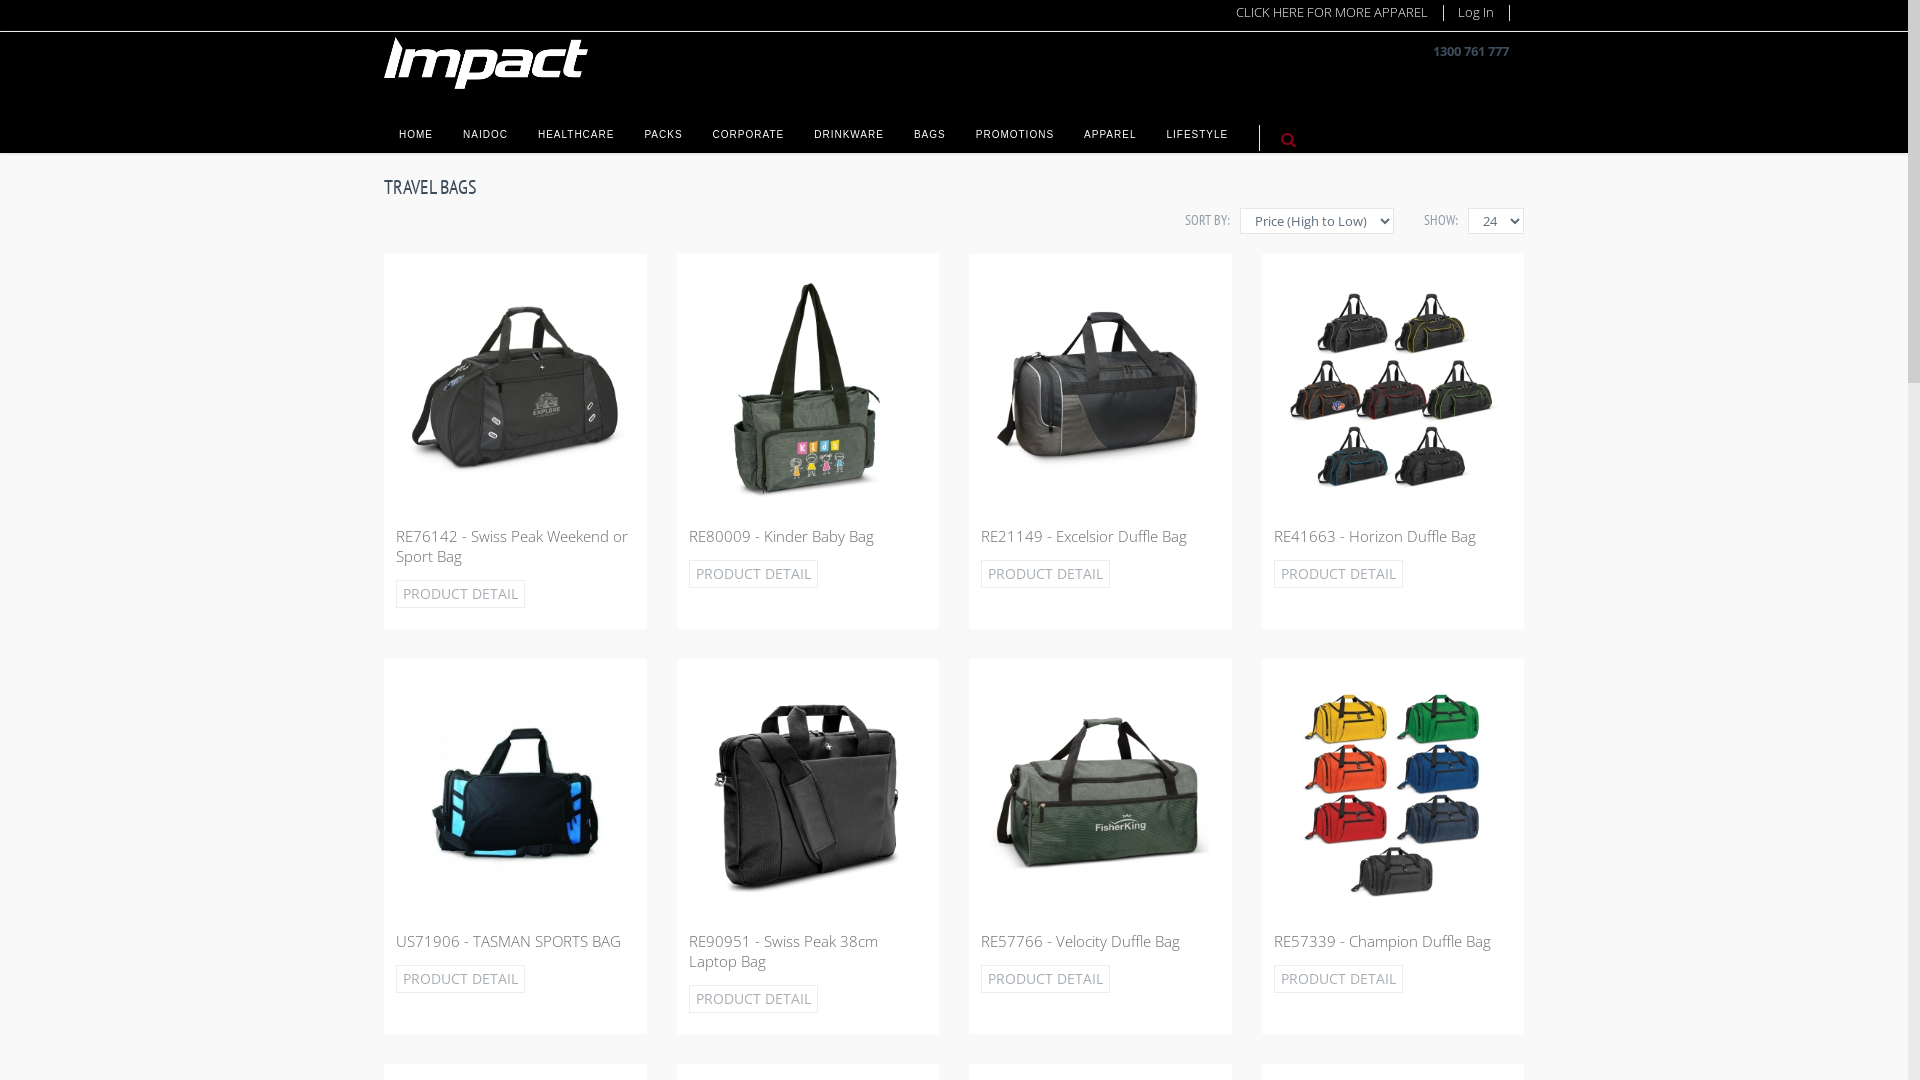 Image resolution: width=1920 pixels, height=1080 pixels. I want to click on PRODUCT DETAIL, so click(1338, 979).